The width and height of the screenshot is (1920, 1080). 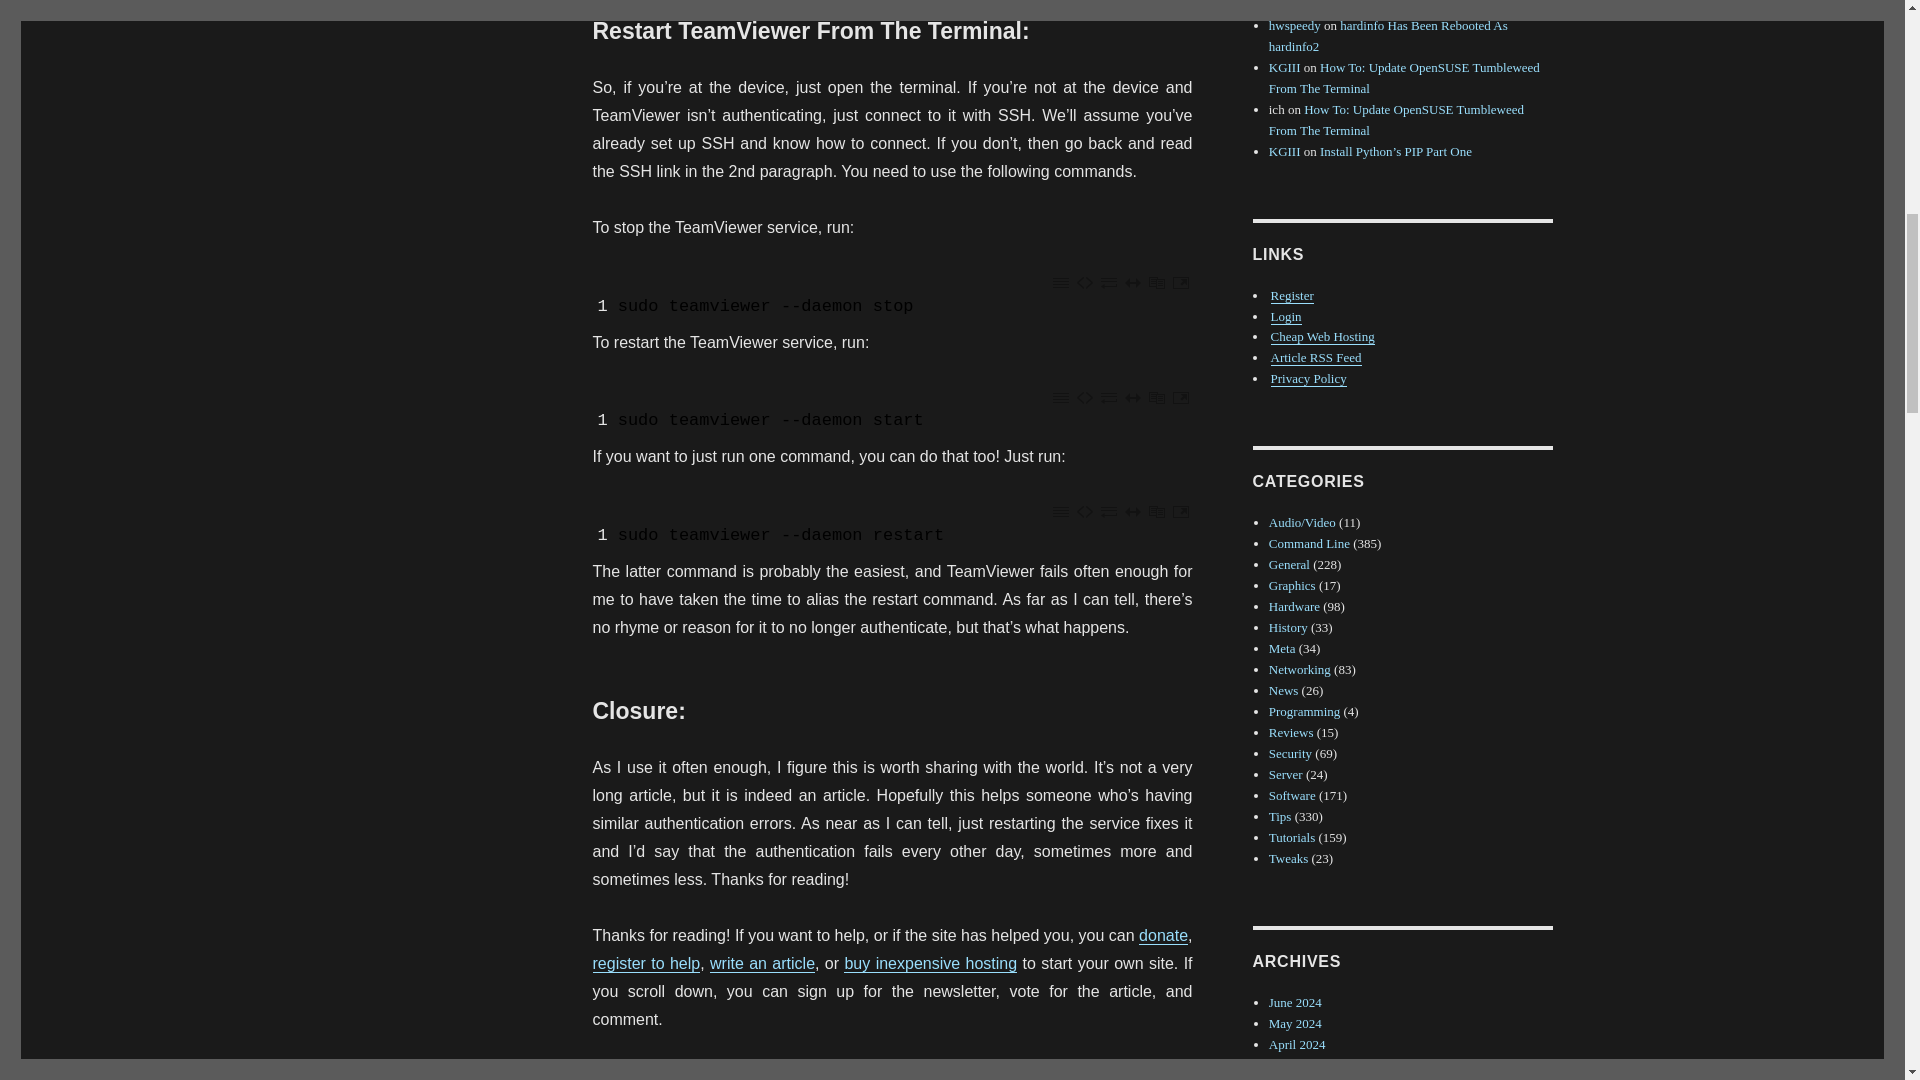 I want to click on donate, so click(x=1163, y=934).